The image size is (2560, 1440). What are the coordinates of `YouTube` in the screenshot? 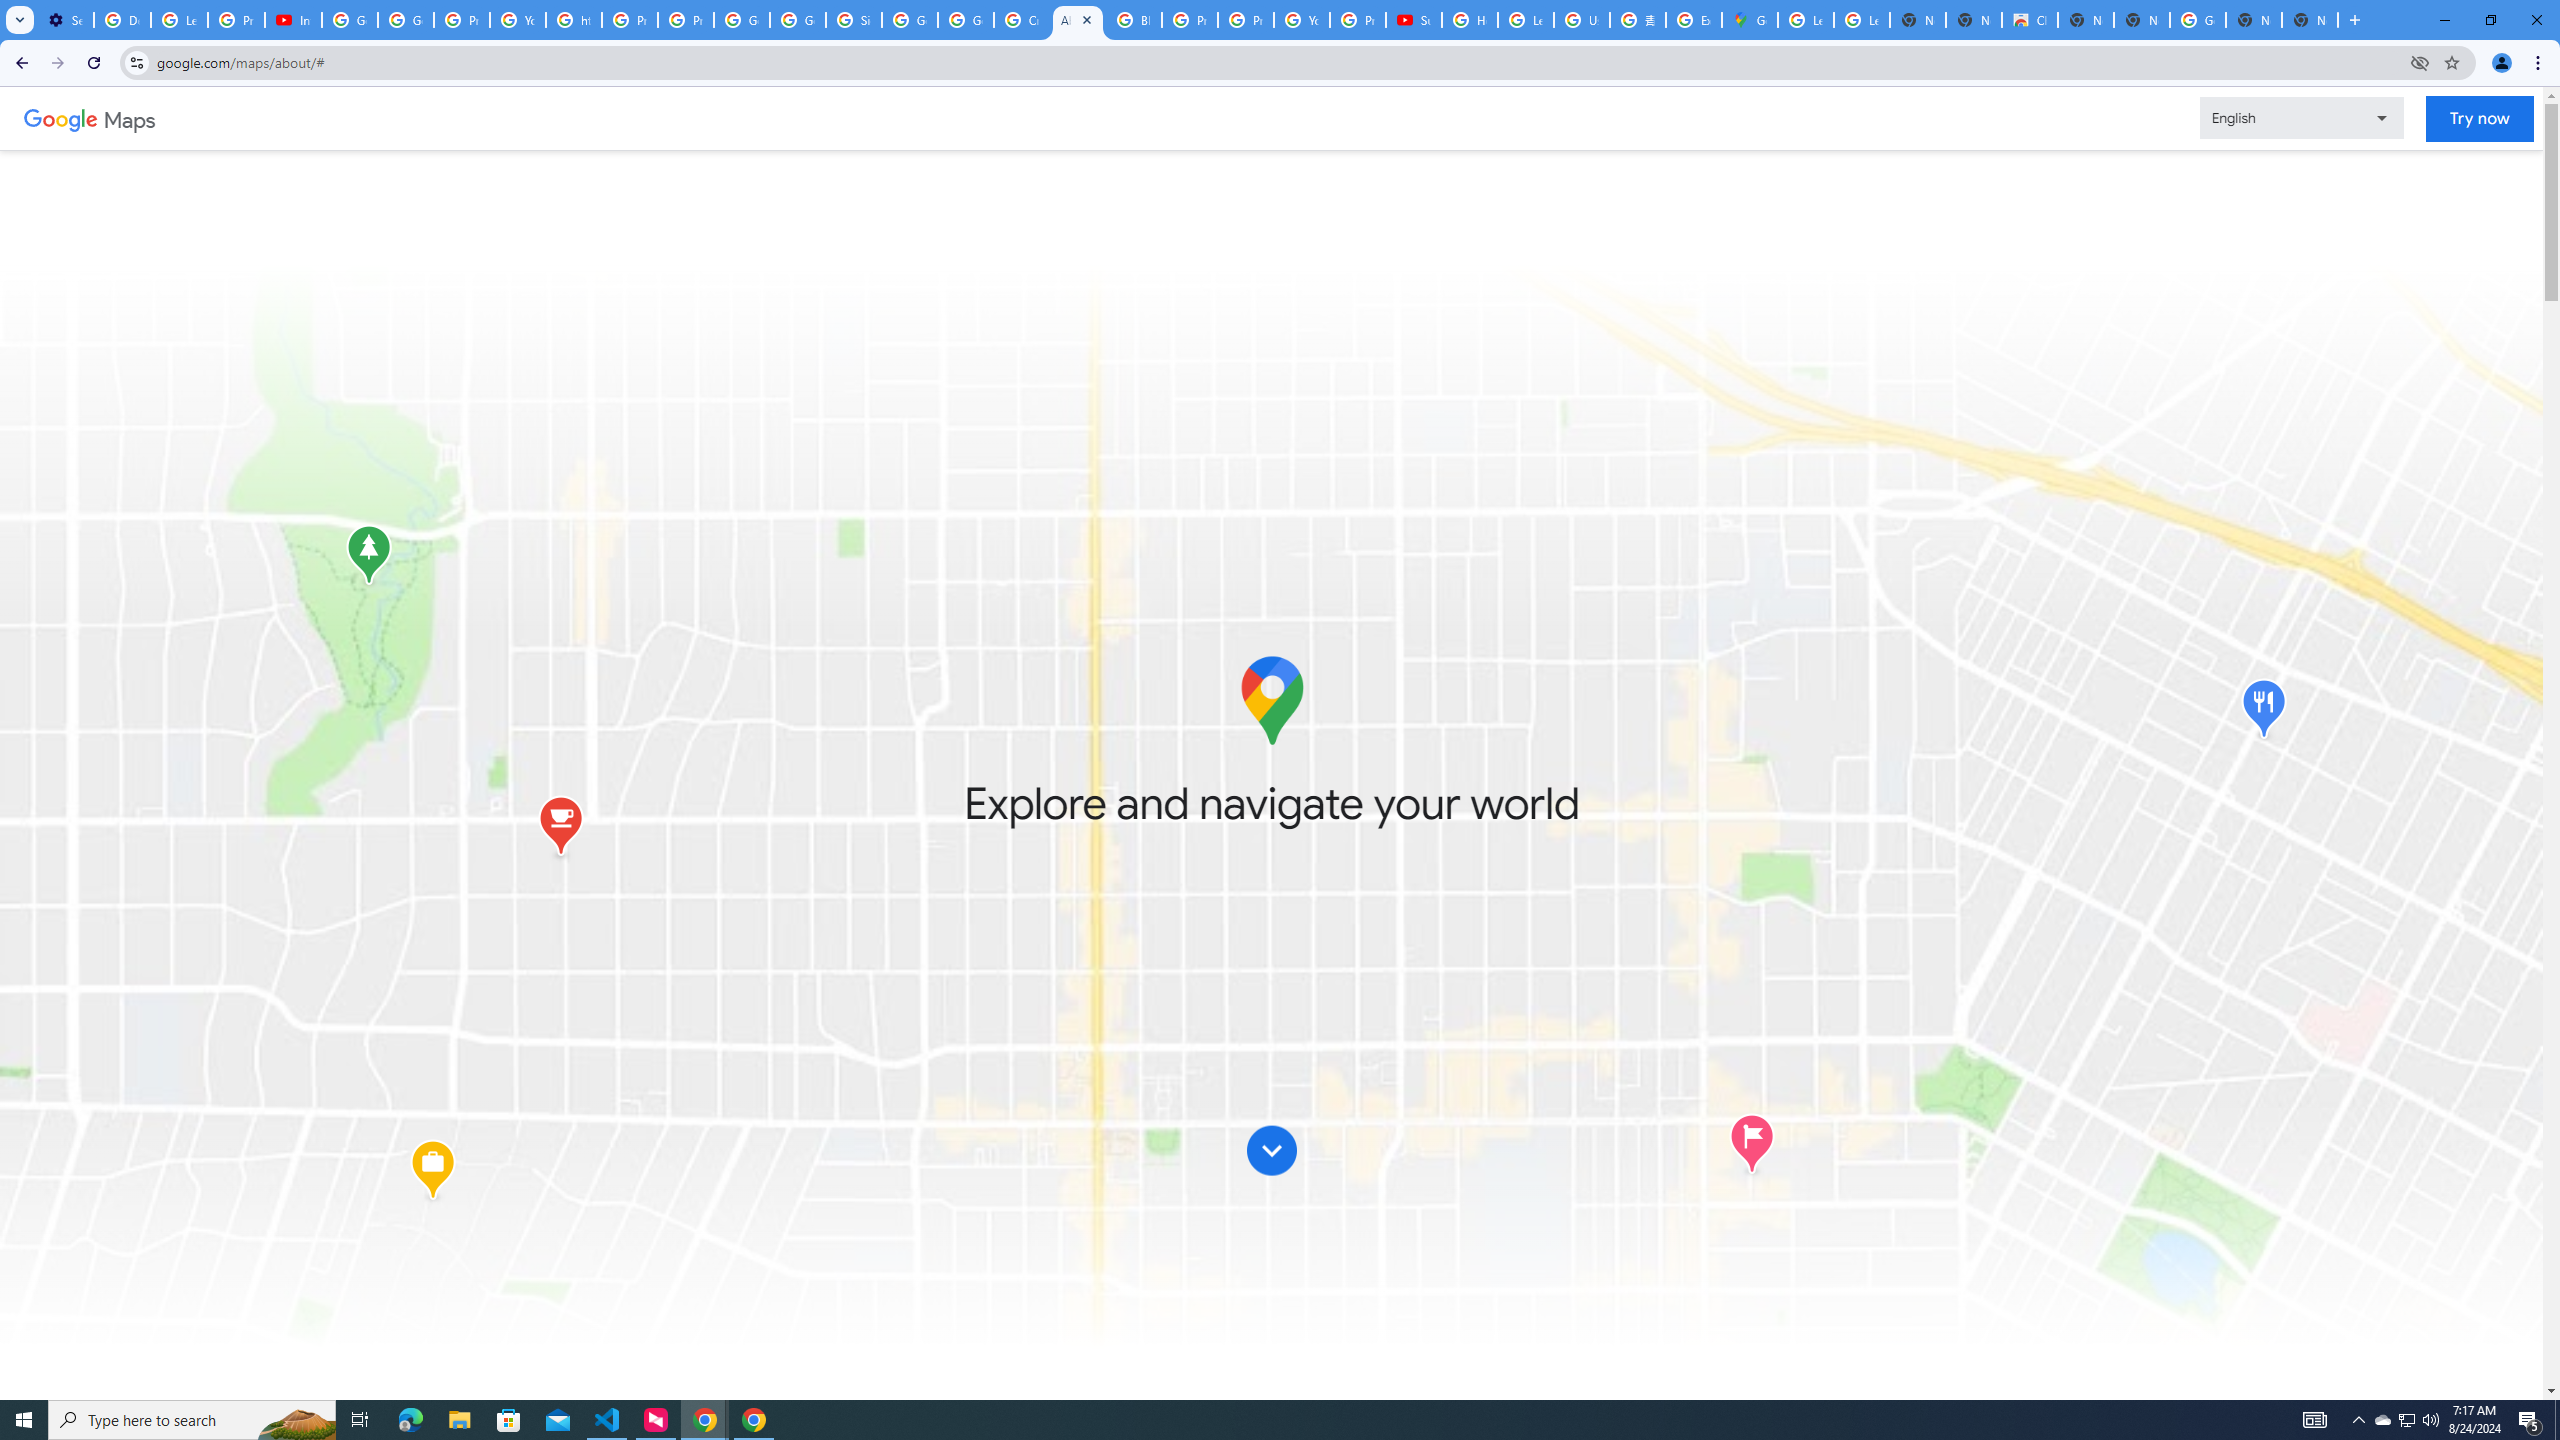 It's located at (1301, 20).